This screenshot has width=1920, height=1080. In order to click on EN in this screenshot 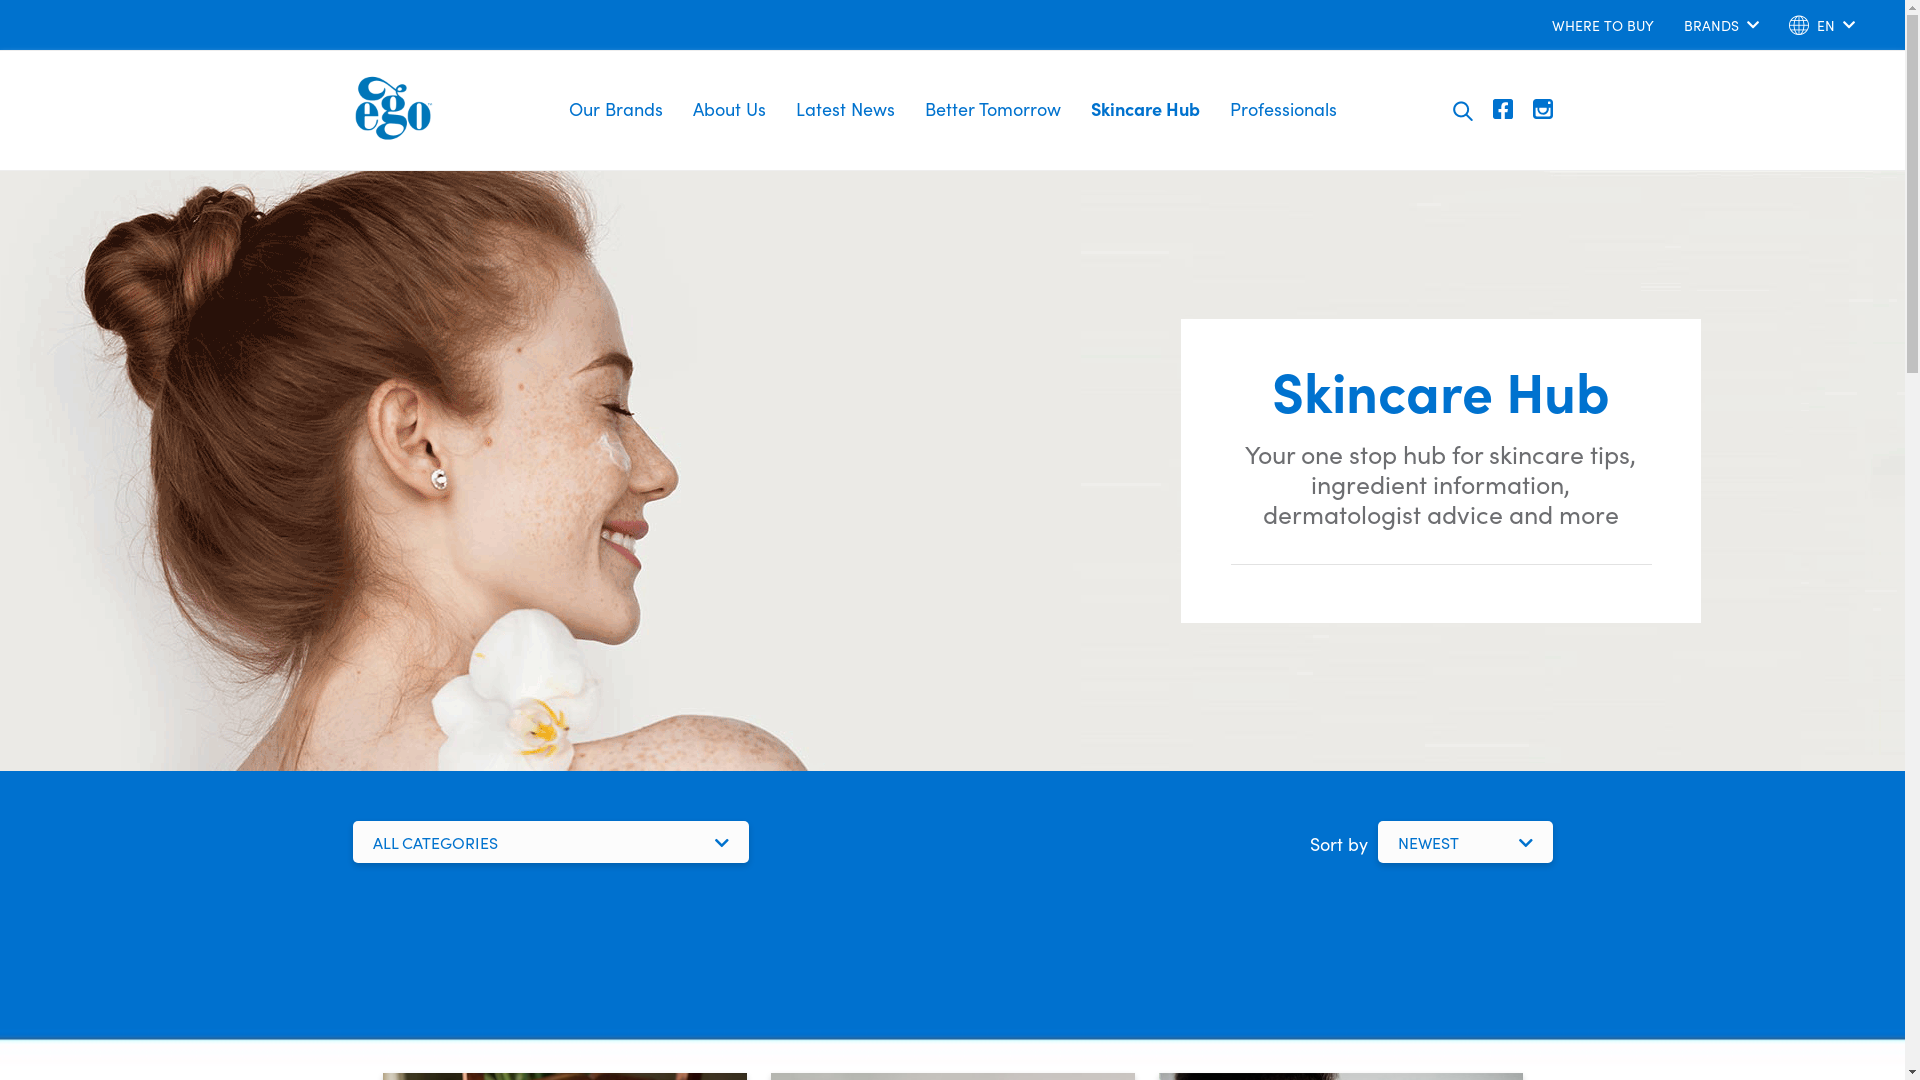, I will do `click(1822, 30)`.